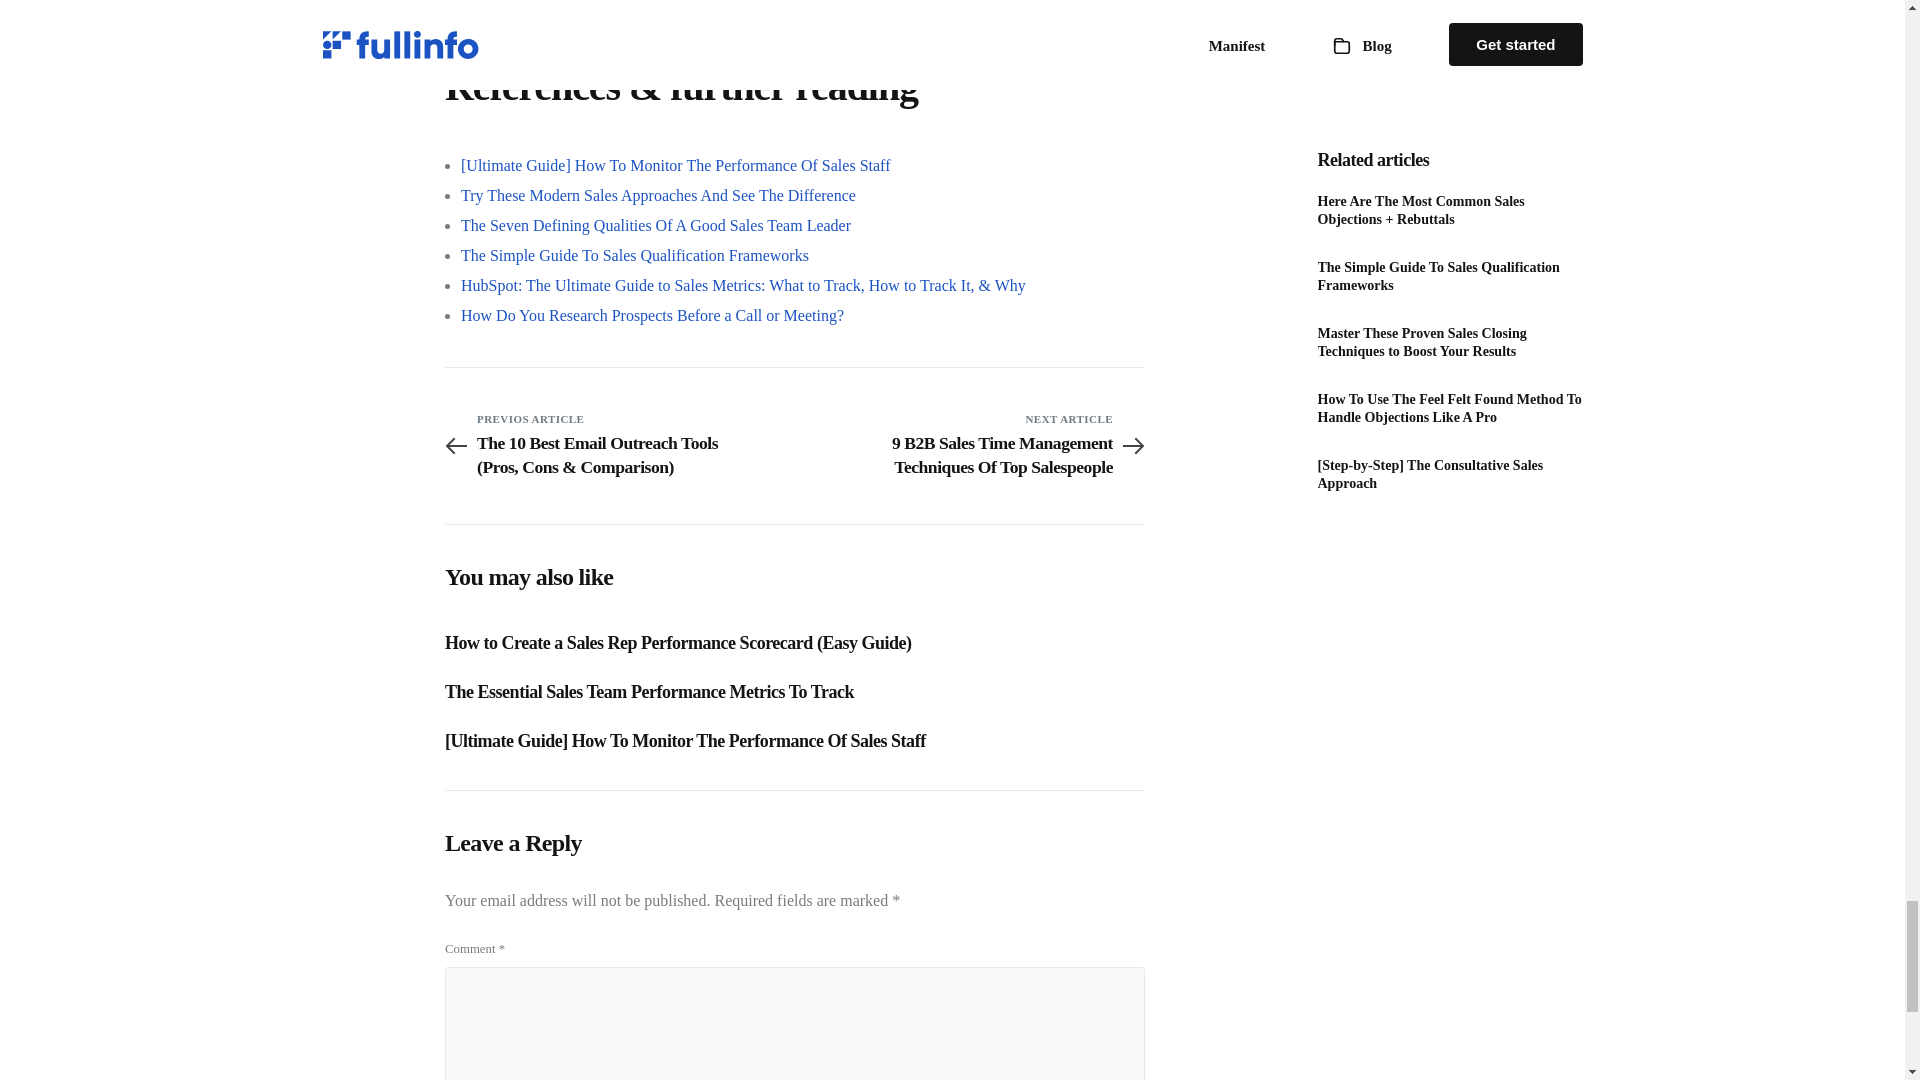  I want to click on Try These Modern Sales Approaches And See The Difference, so click(658, 195).